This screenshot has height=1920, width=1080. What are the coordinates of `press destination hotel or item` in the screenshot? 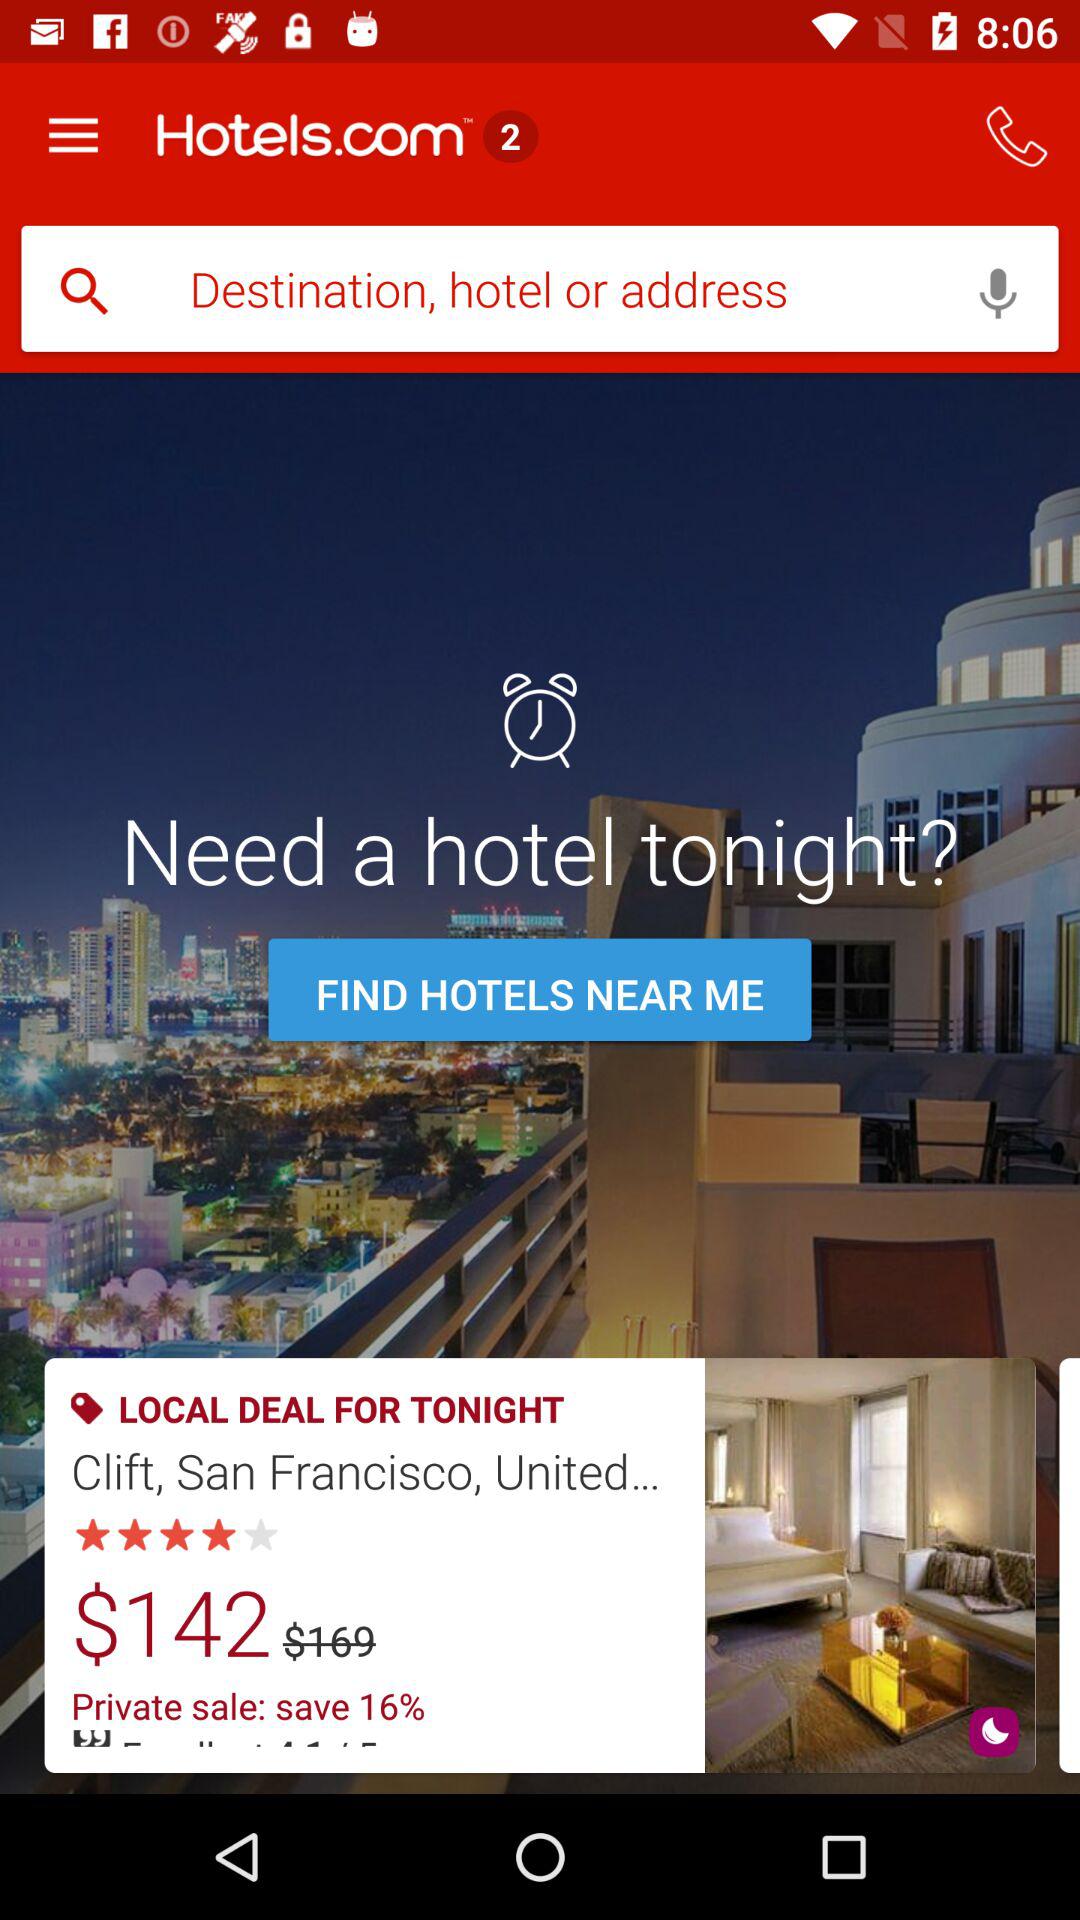 It's located at (540, 291).